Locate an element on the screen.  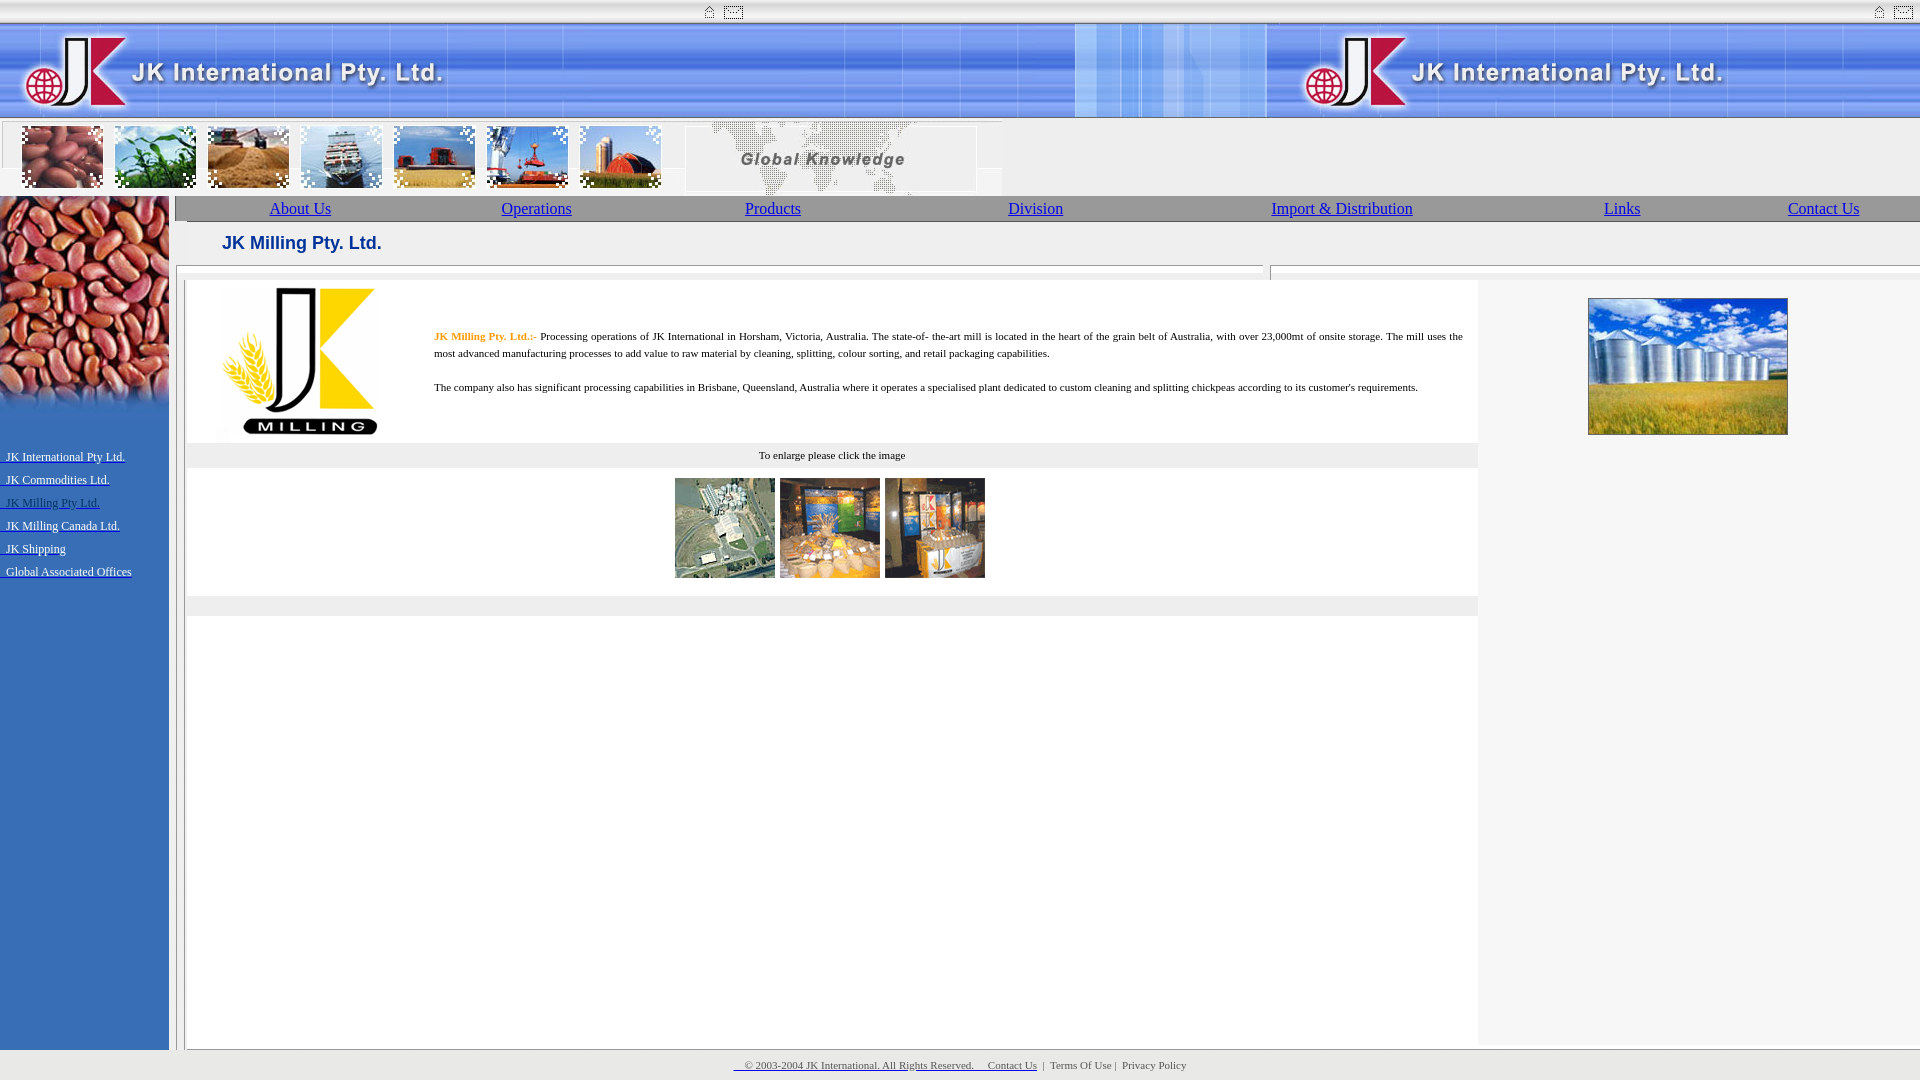
  JK Milling Canada Ltd. is located at coordinates (60, 524).